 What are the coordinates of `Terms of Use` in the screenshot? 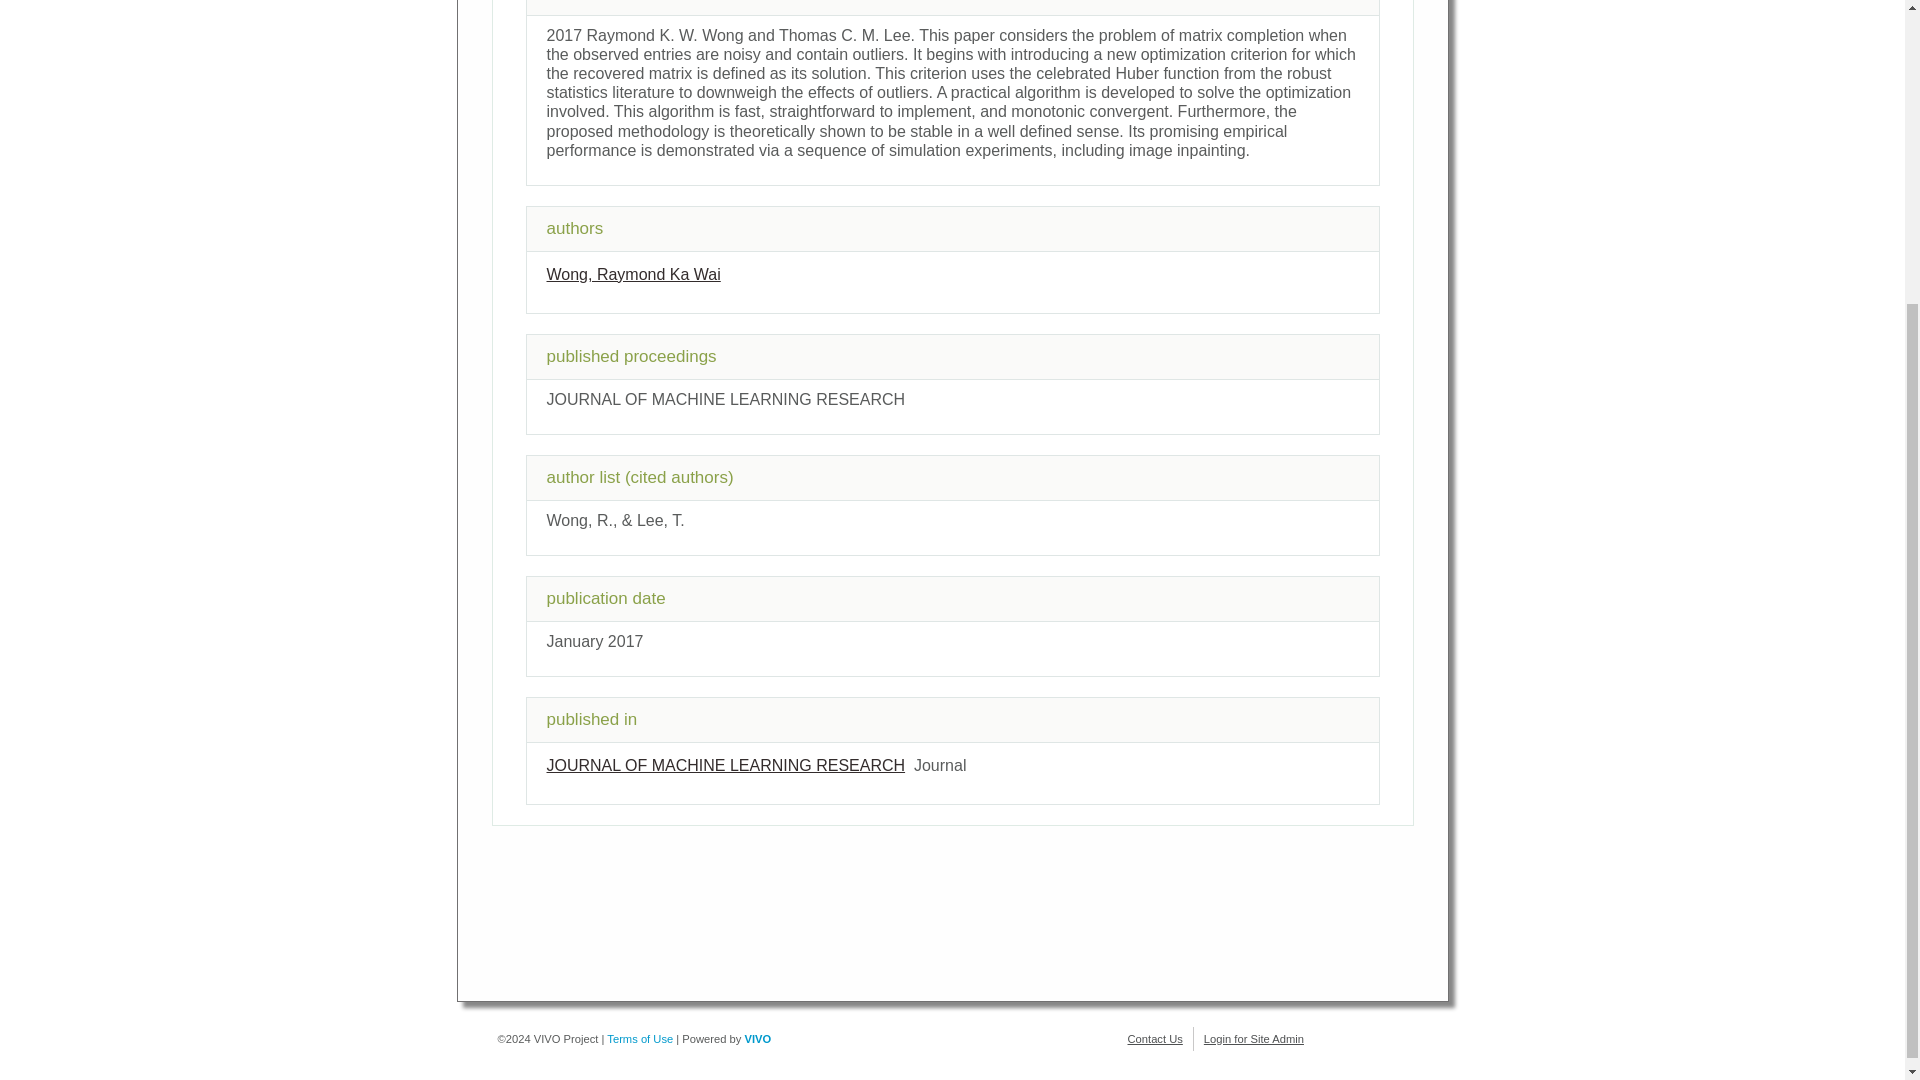 It's located at (640, 1038).